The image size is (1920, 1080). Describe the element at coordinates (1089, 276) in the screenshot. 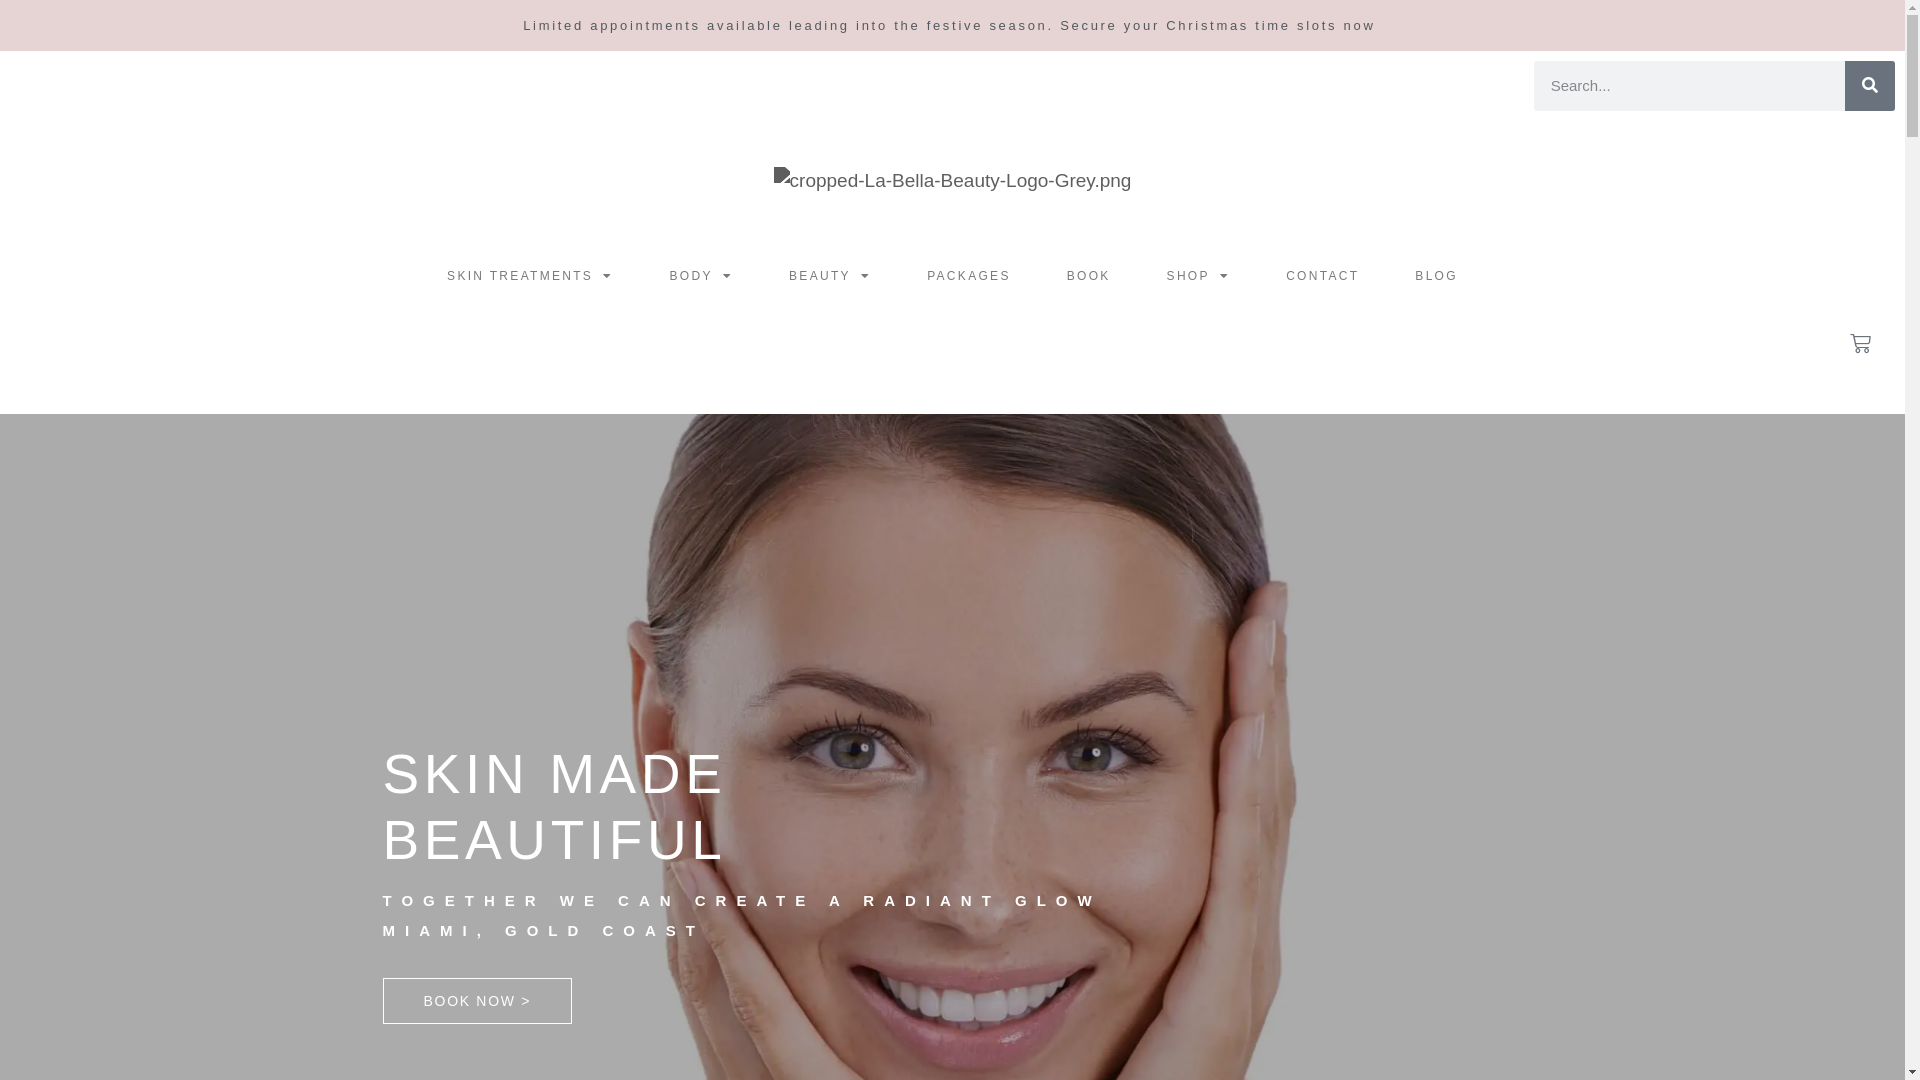

I see `BOOK` at that location.